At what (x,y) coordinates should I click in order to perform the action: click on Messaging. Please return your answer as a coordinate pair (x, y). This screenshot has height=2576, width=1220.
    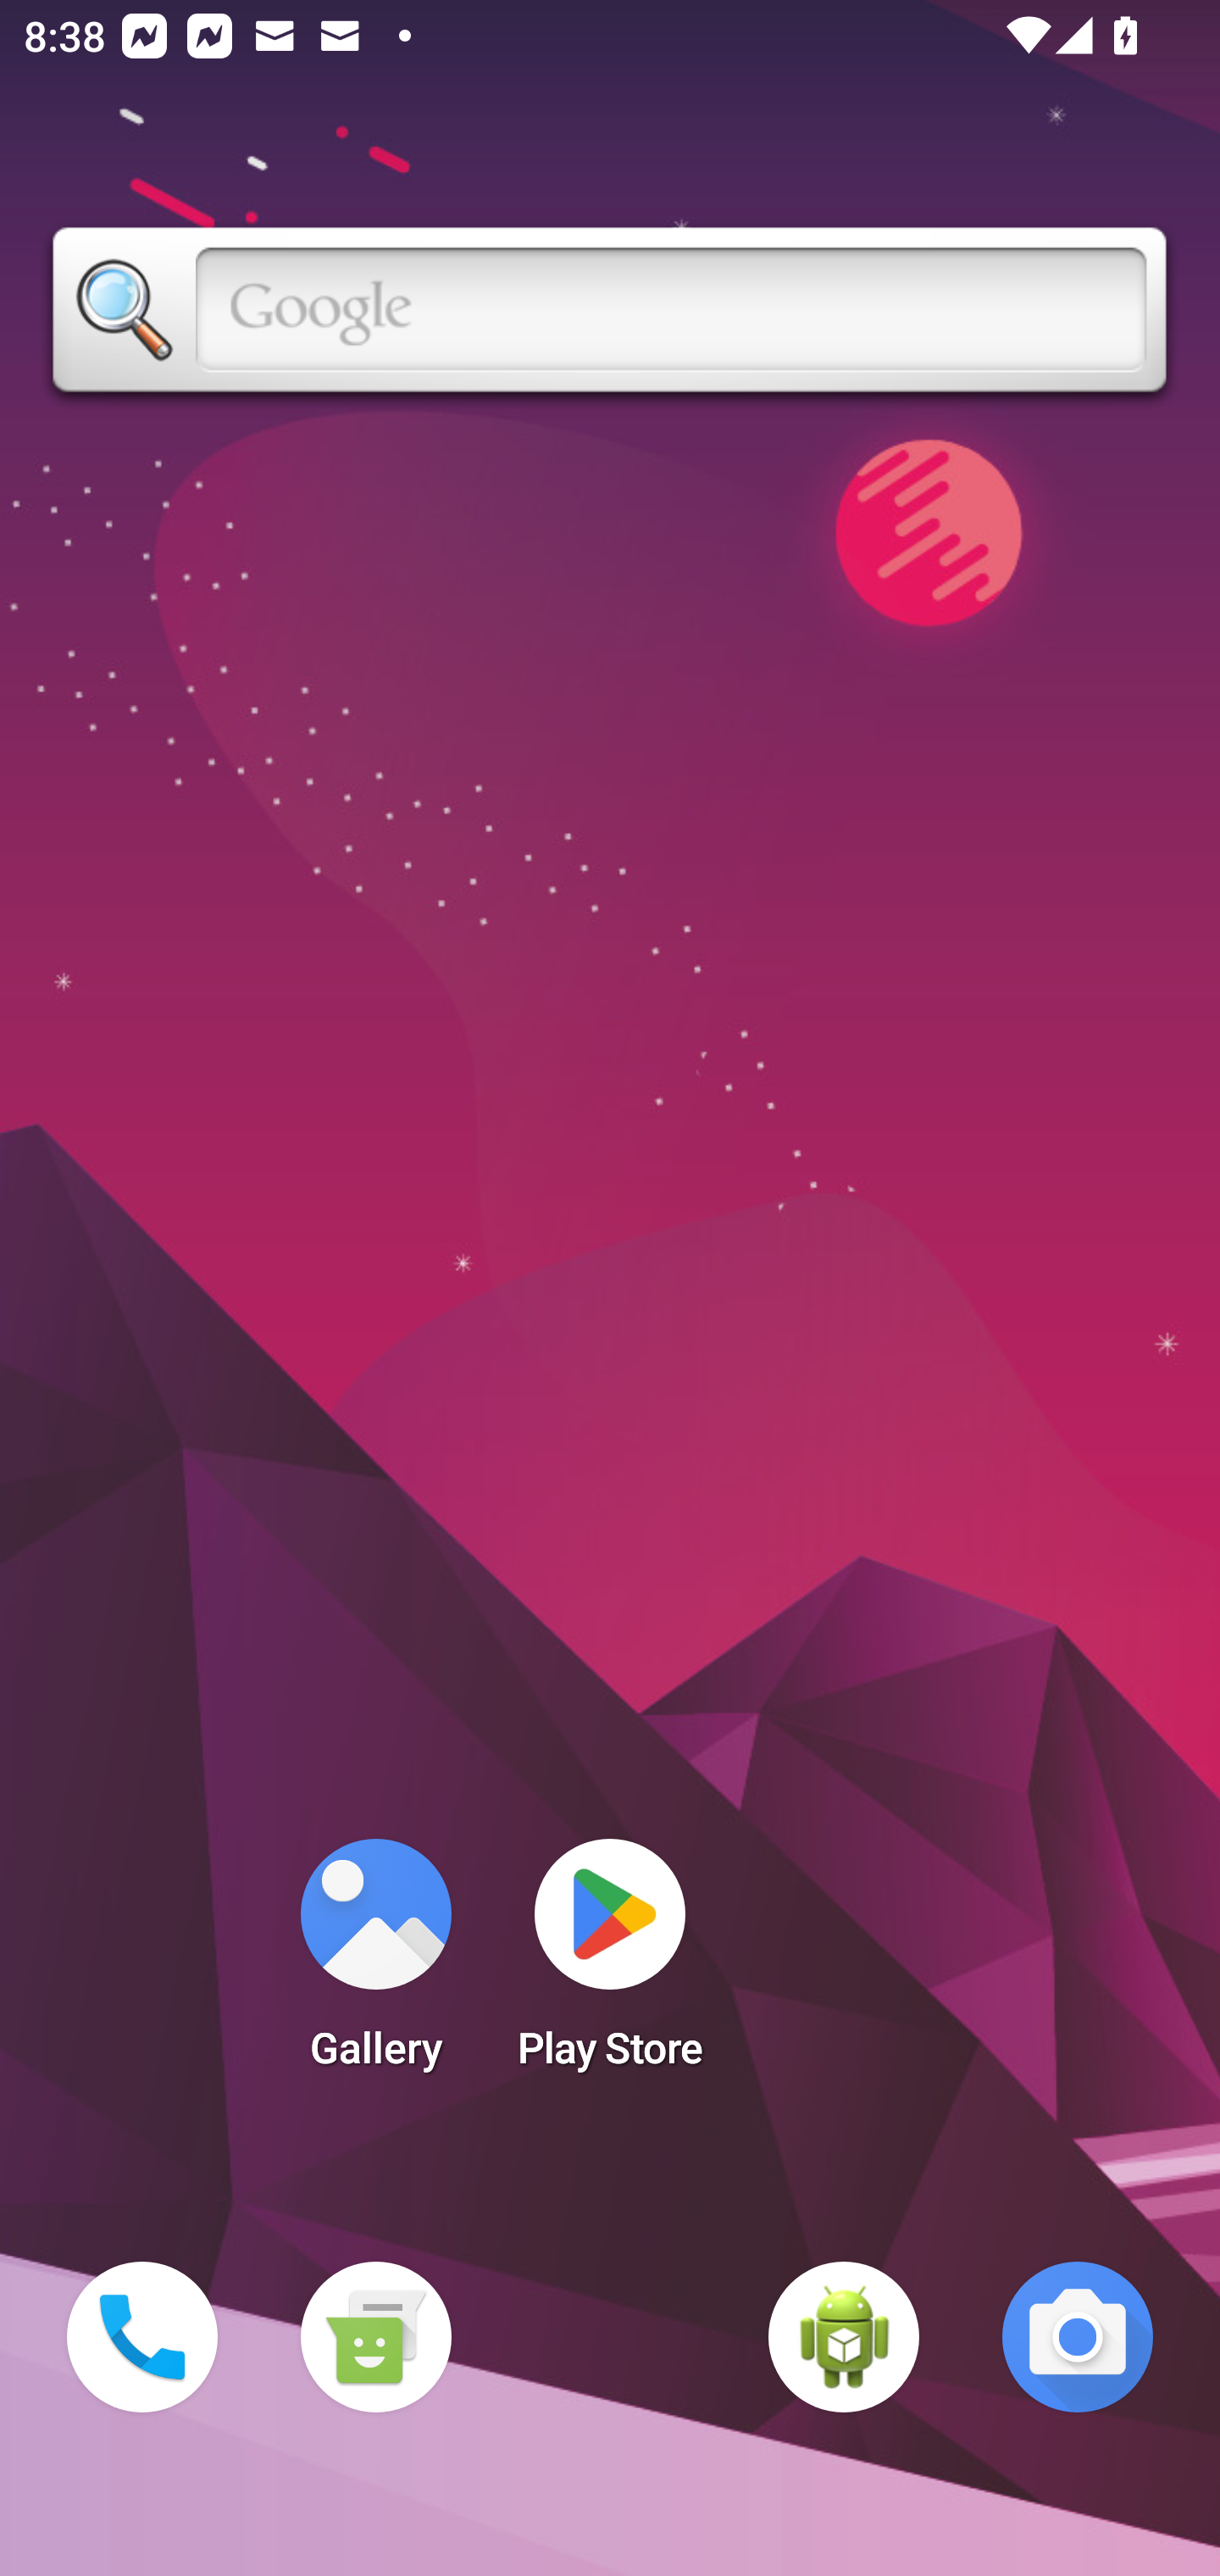
    Looking at the image, I should click on (375, 2337).